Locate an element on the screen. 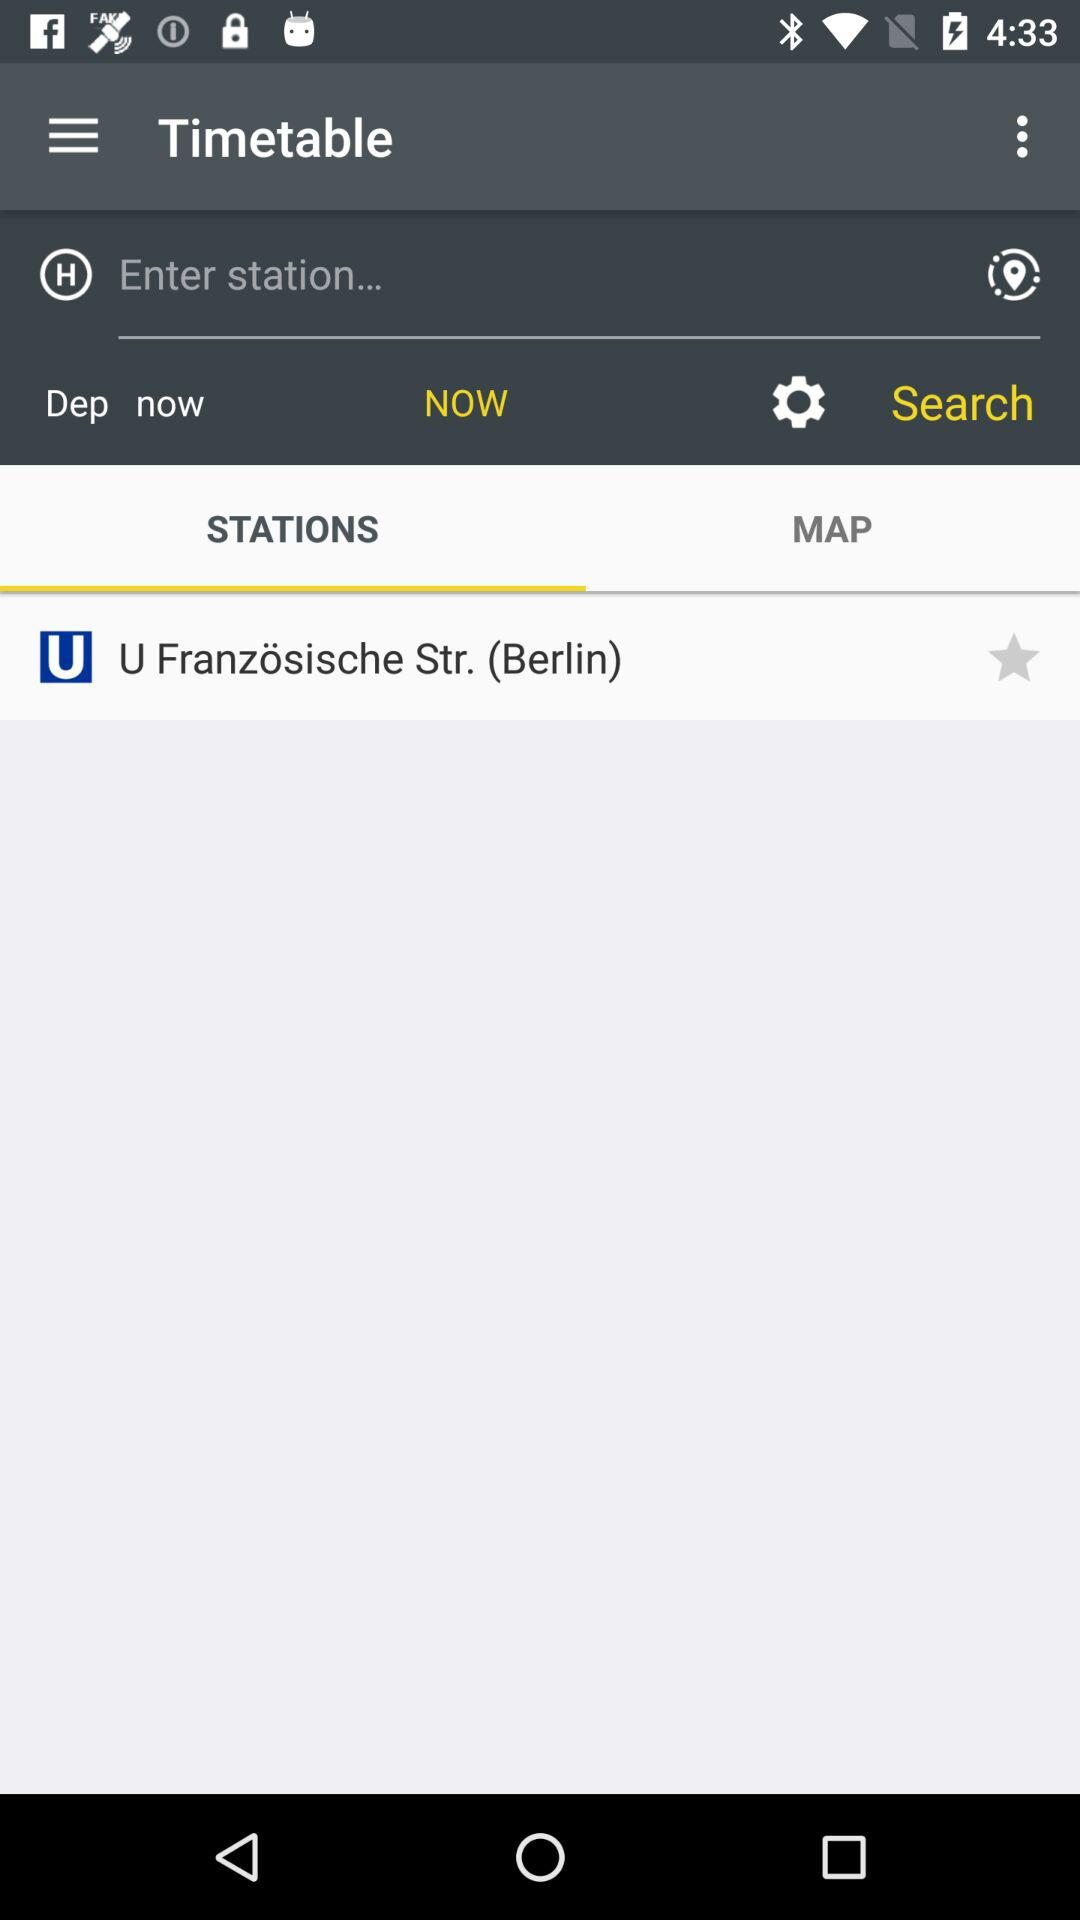  choose the icon to the left of the timetable icon is located at coordinates (73, 136).